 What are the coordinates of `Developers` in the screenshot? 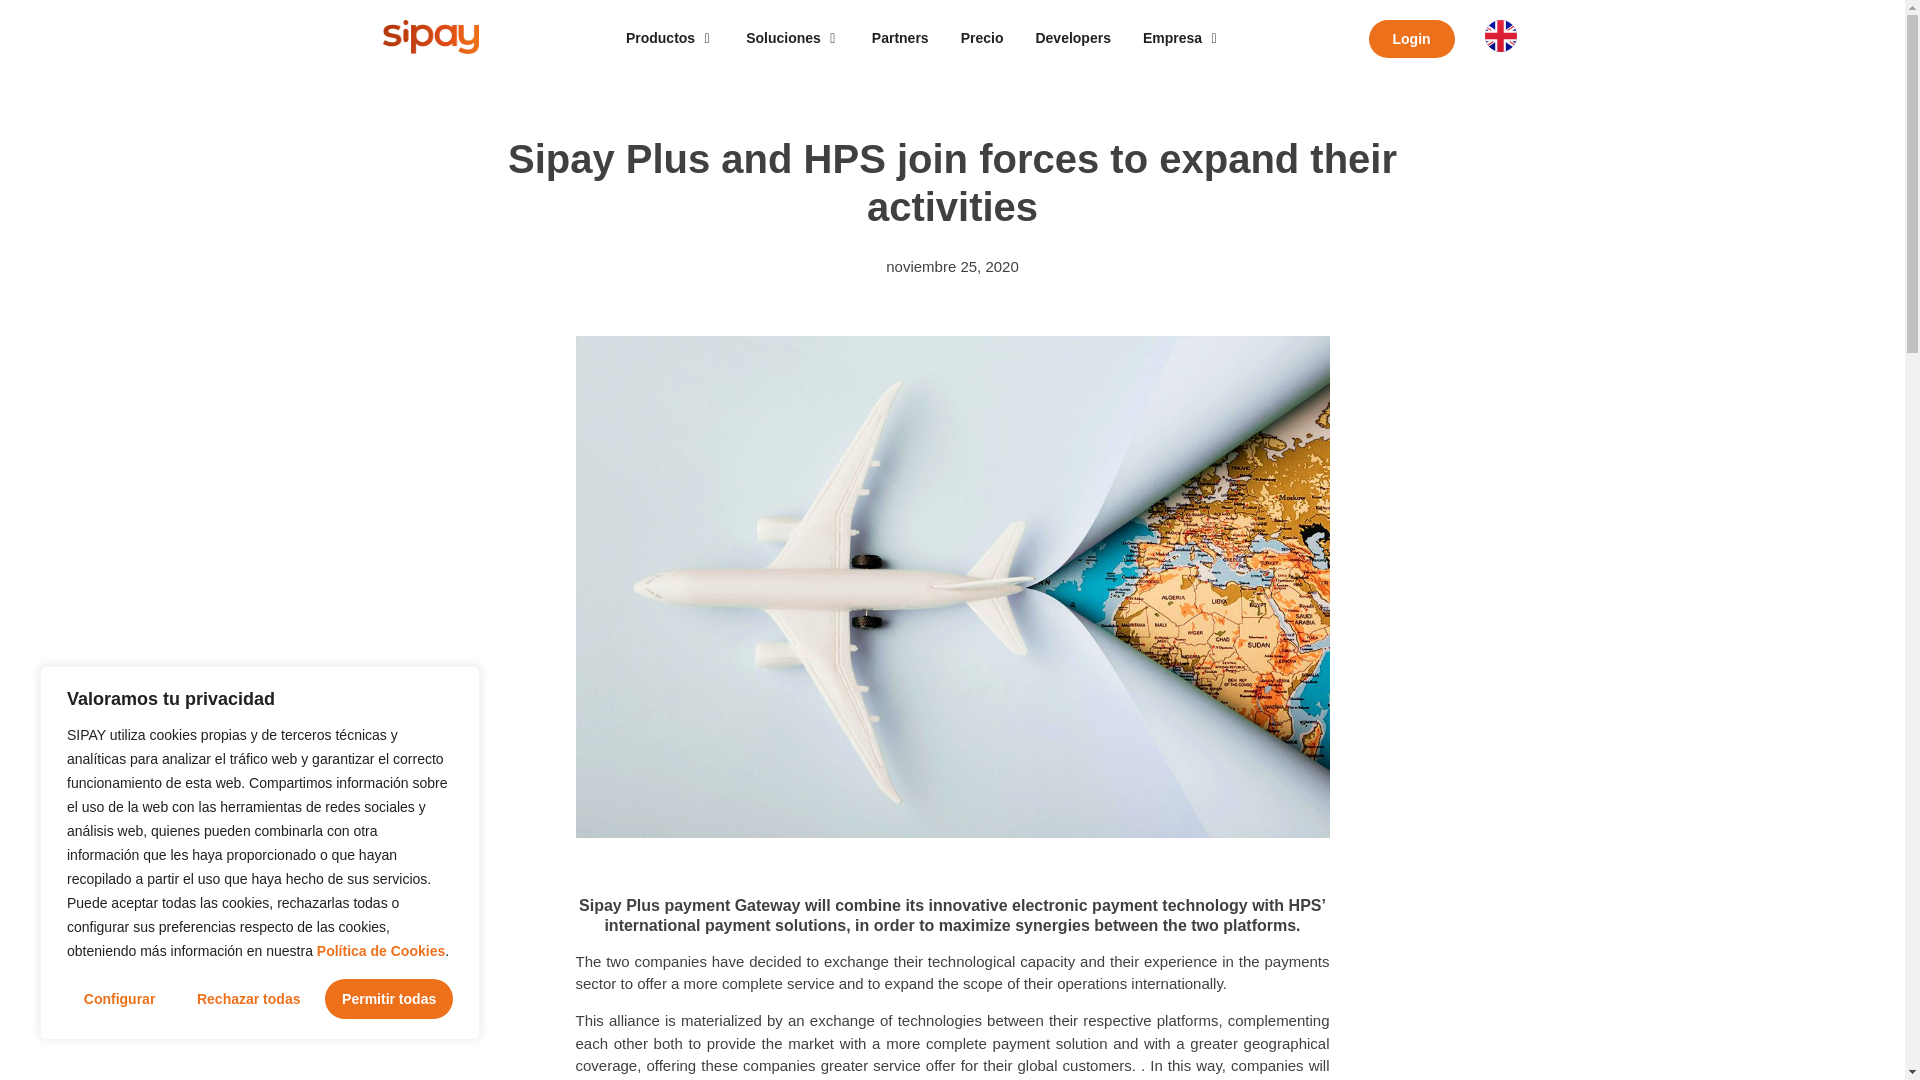 It's located at (1072, 38).